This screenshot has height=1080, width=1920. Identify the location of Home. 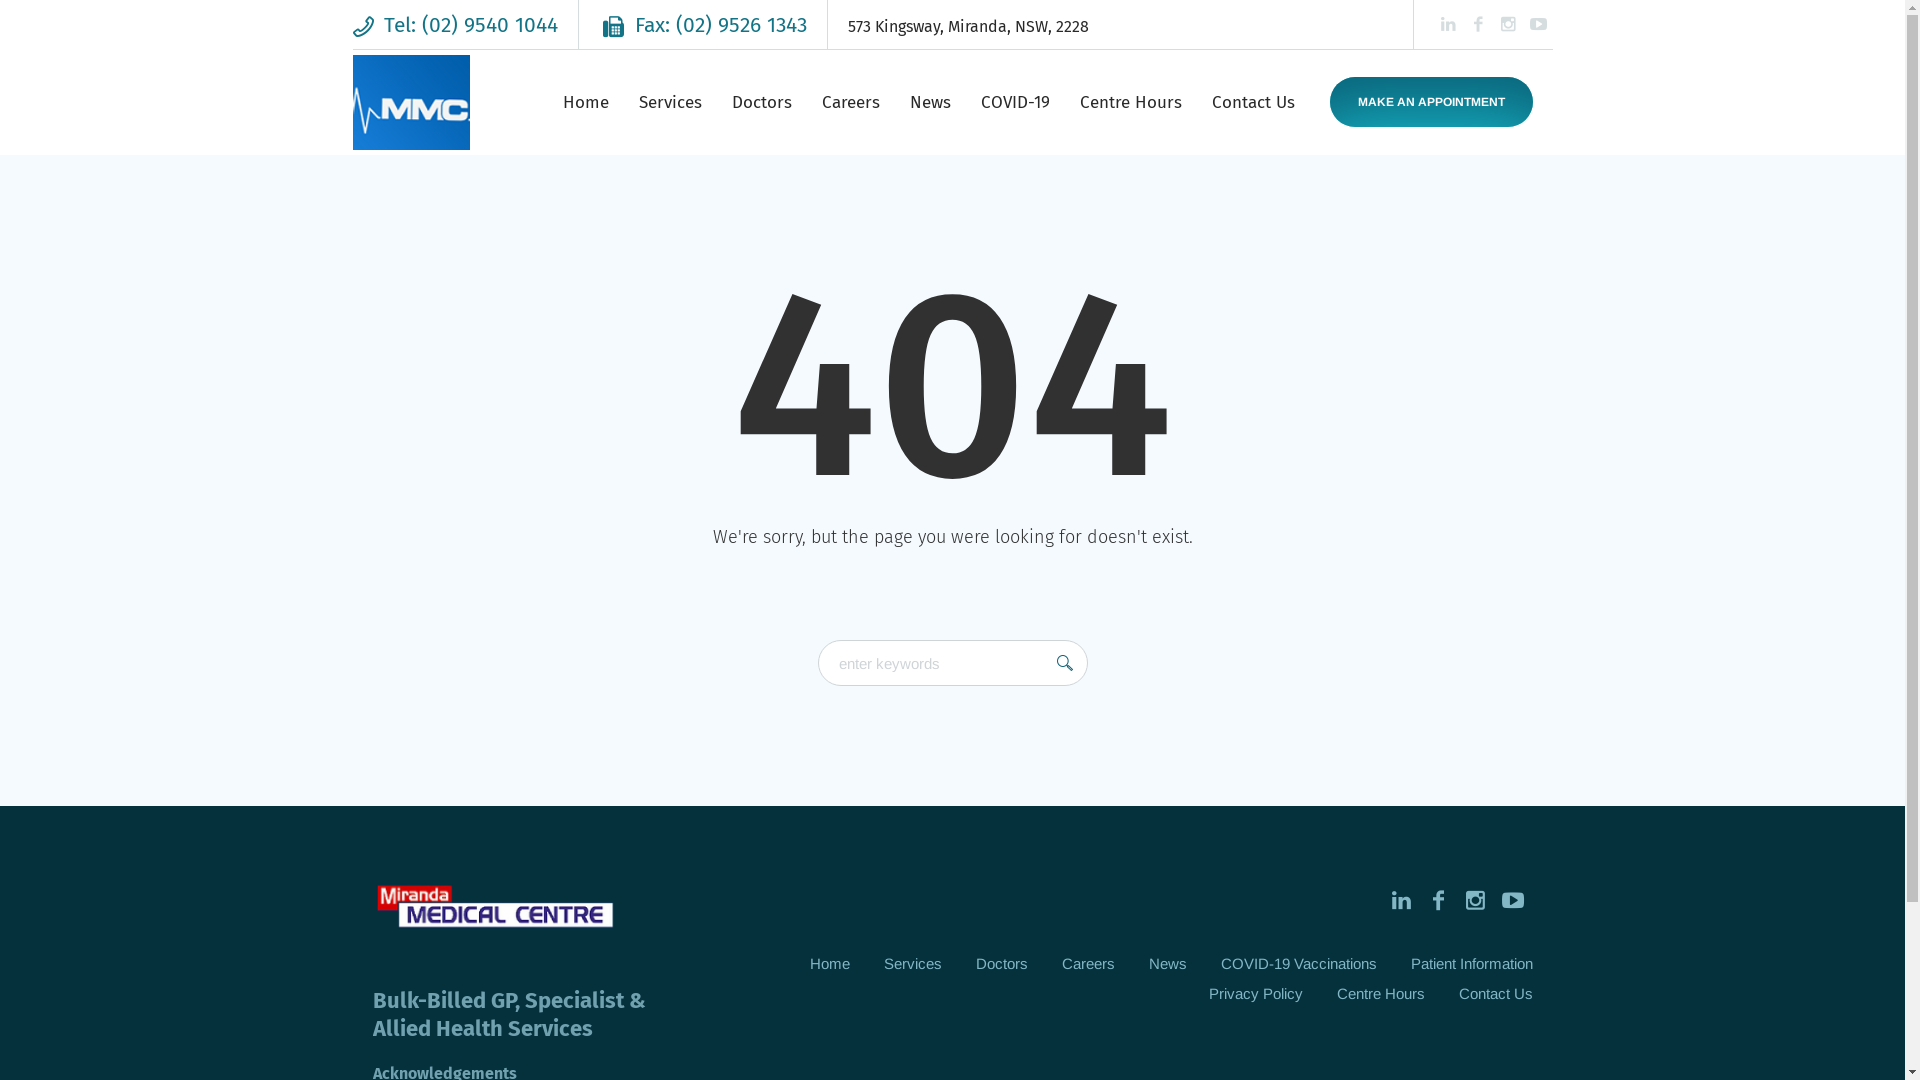
(830, 964).